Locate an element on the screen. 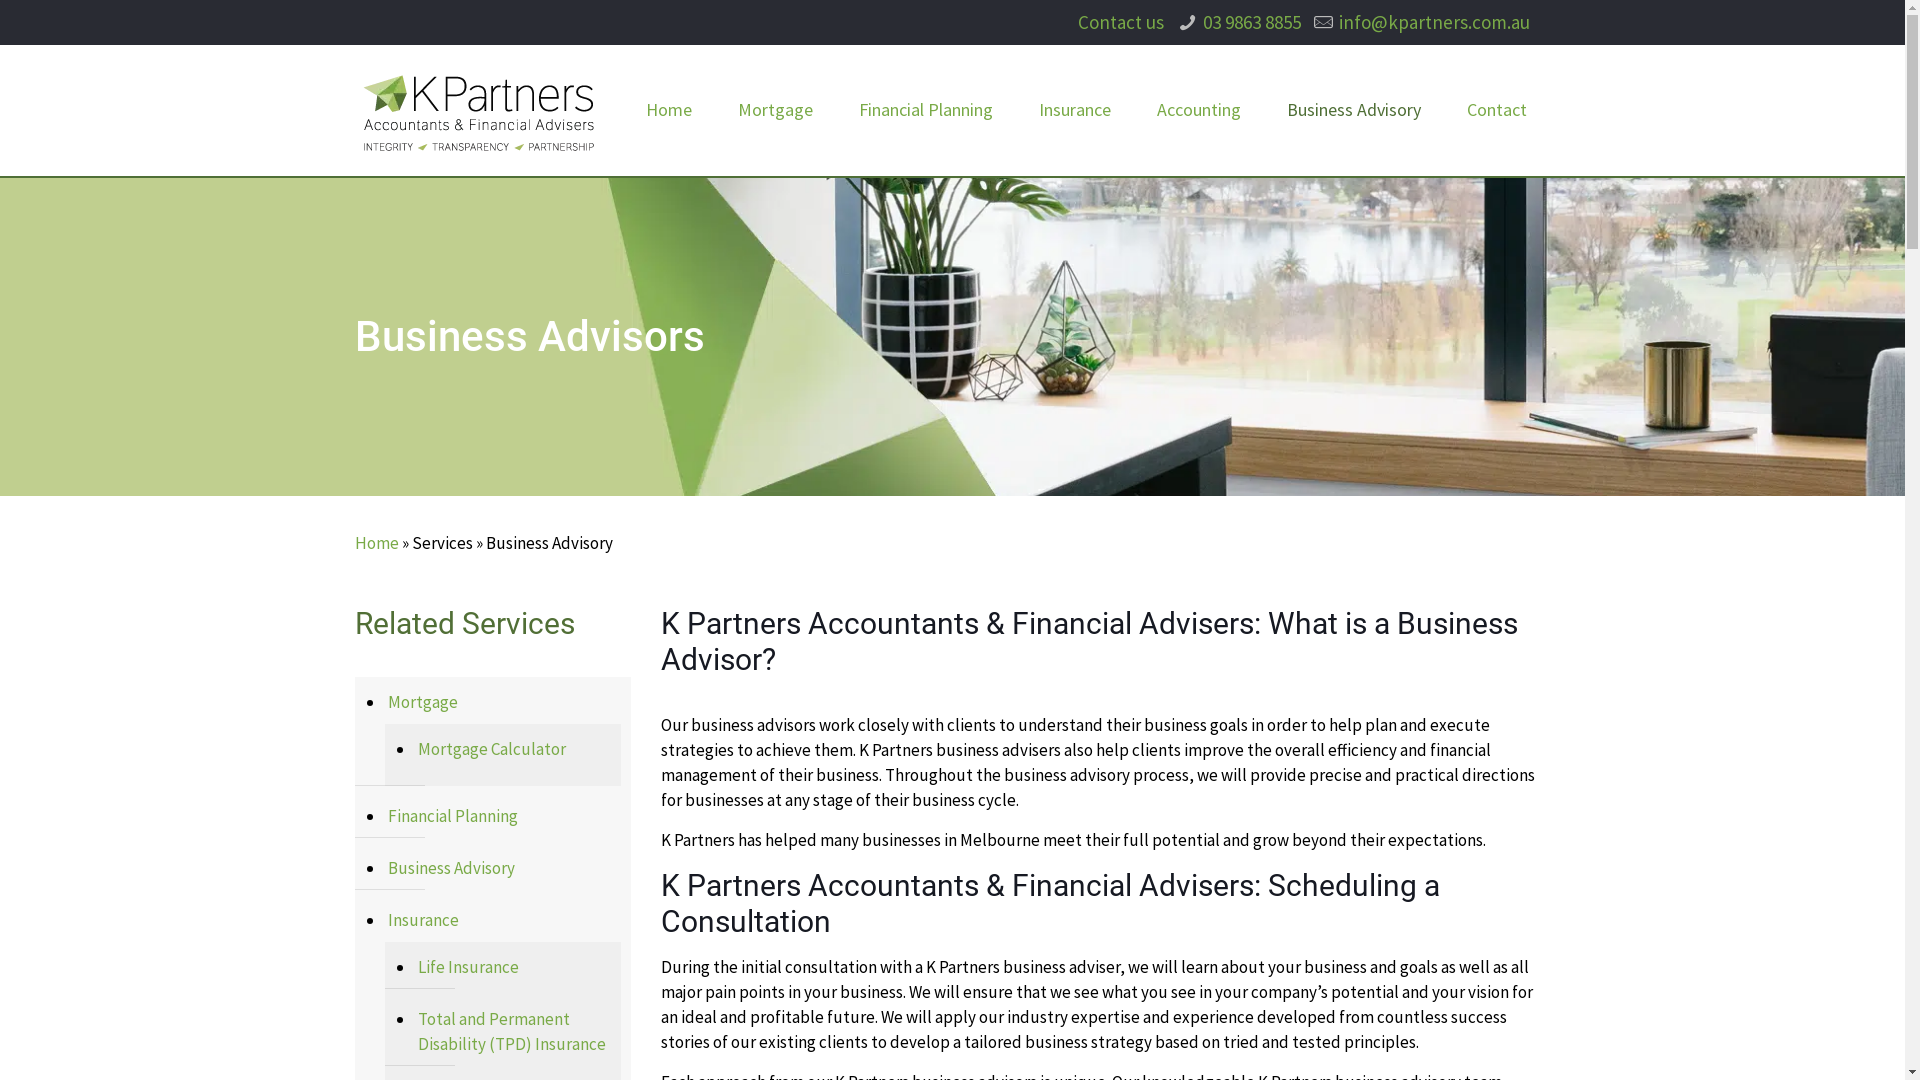  Accounting is located at coordinates (1199, 110).